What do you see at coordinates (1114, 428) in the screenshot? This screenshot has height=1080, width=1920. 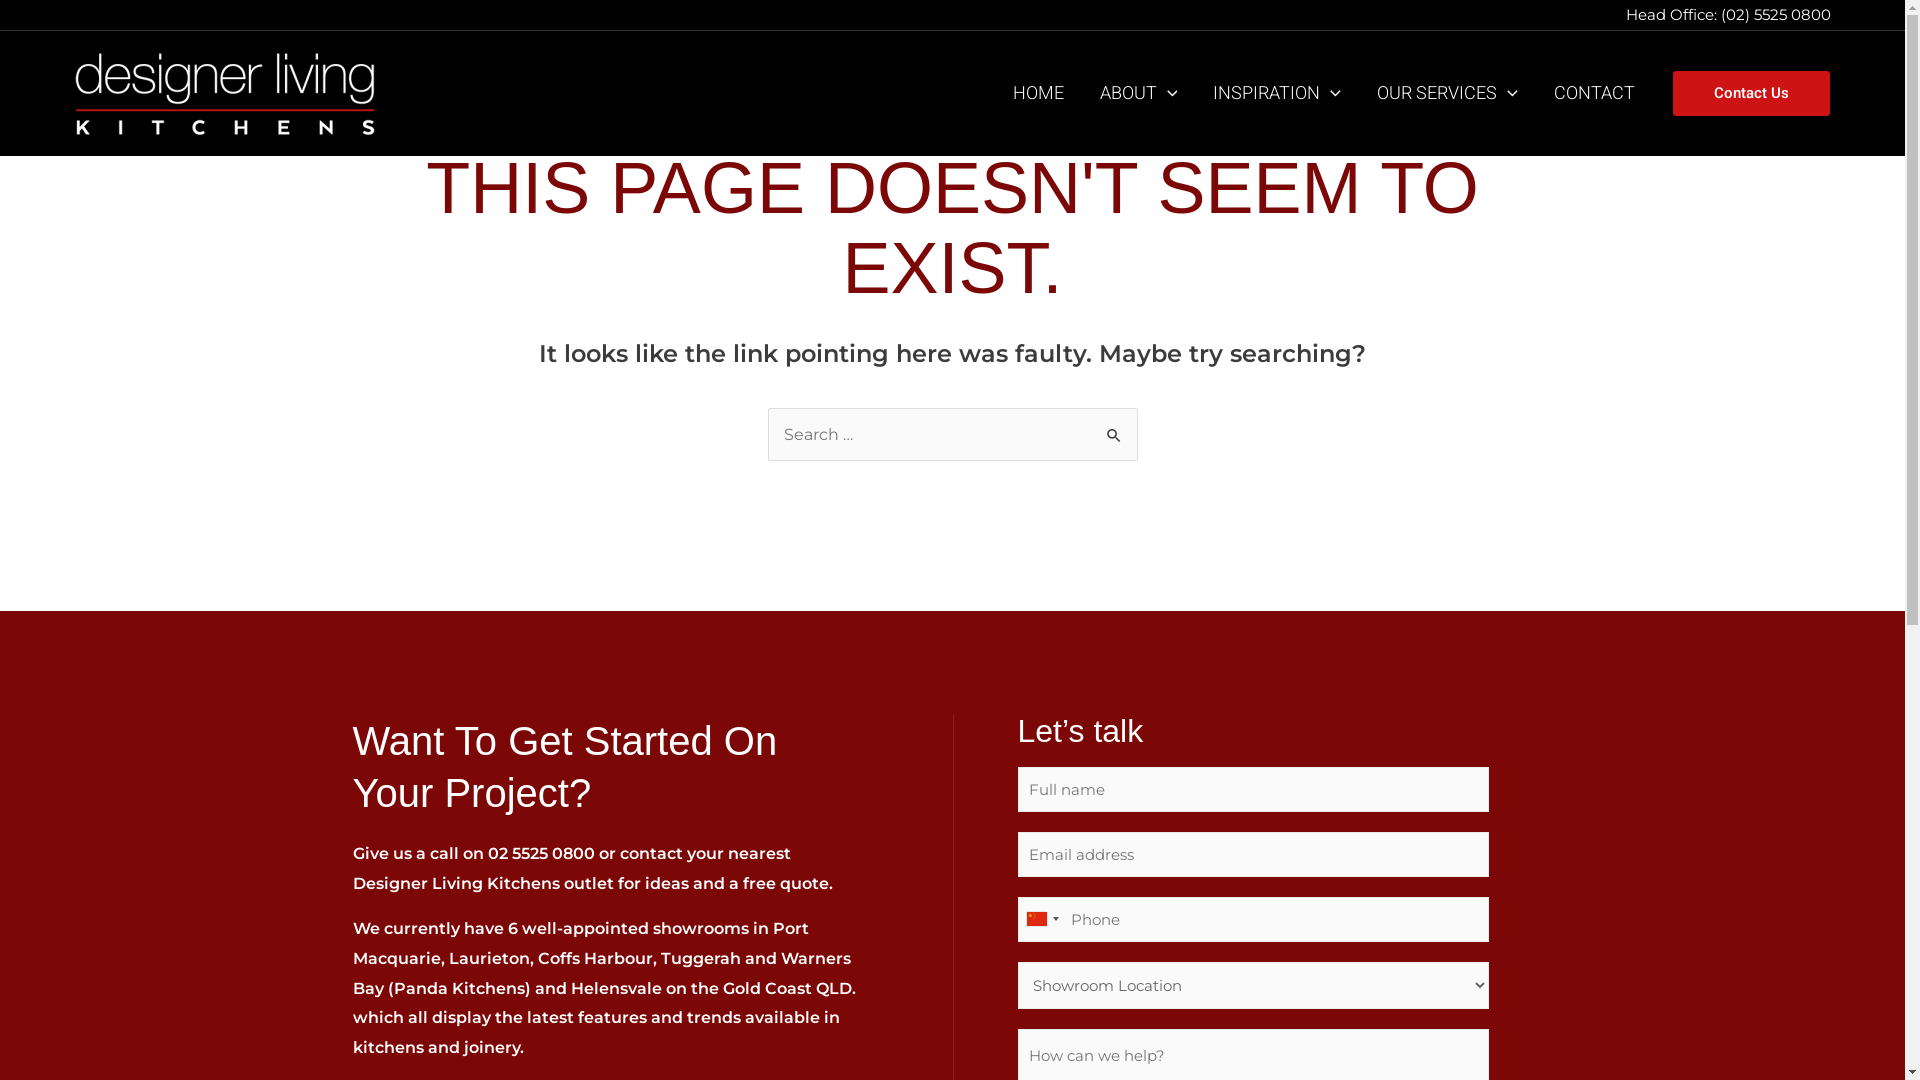 I see `Search` at bounding box center [1114, 428].